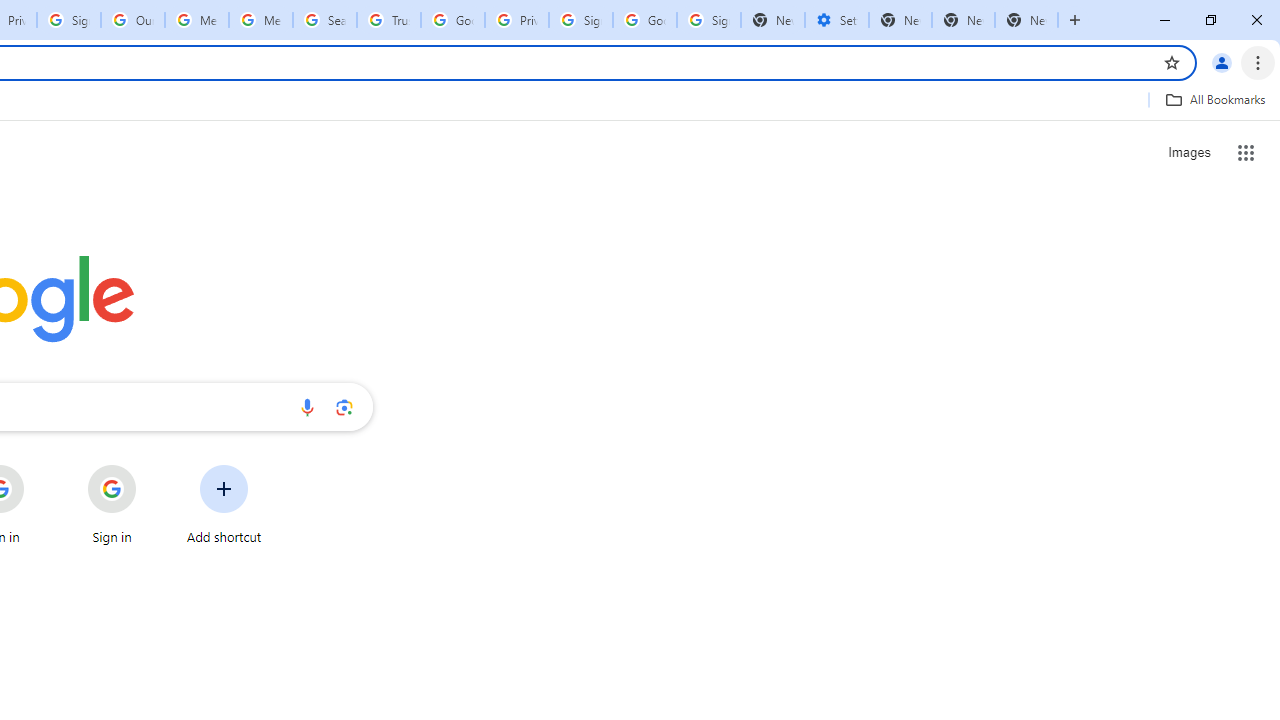 The height and width of the screenshot is (720, 1280). I want to click on Close, so click(1256, 20).